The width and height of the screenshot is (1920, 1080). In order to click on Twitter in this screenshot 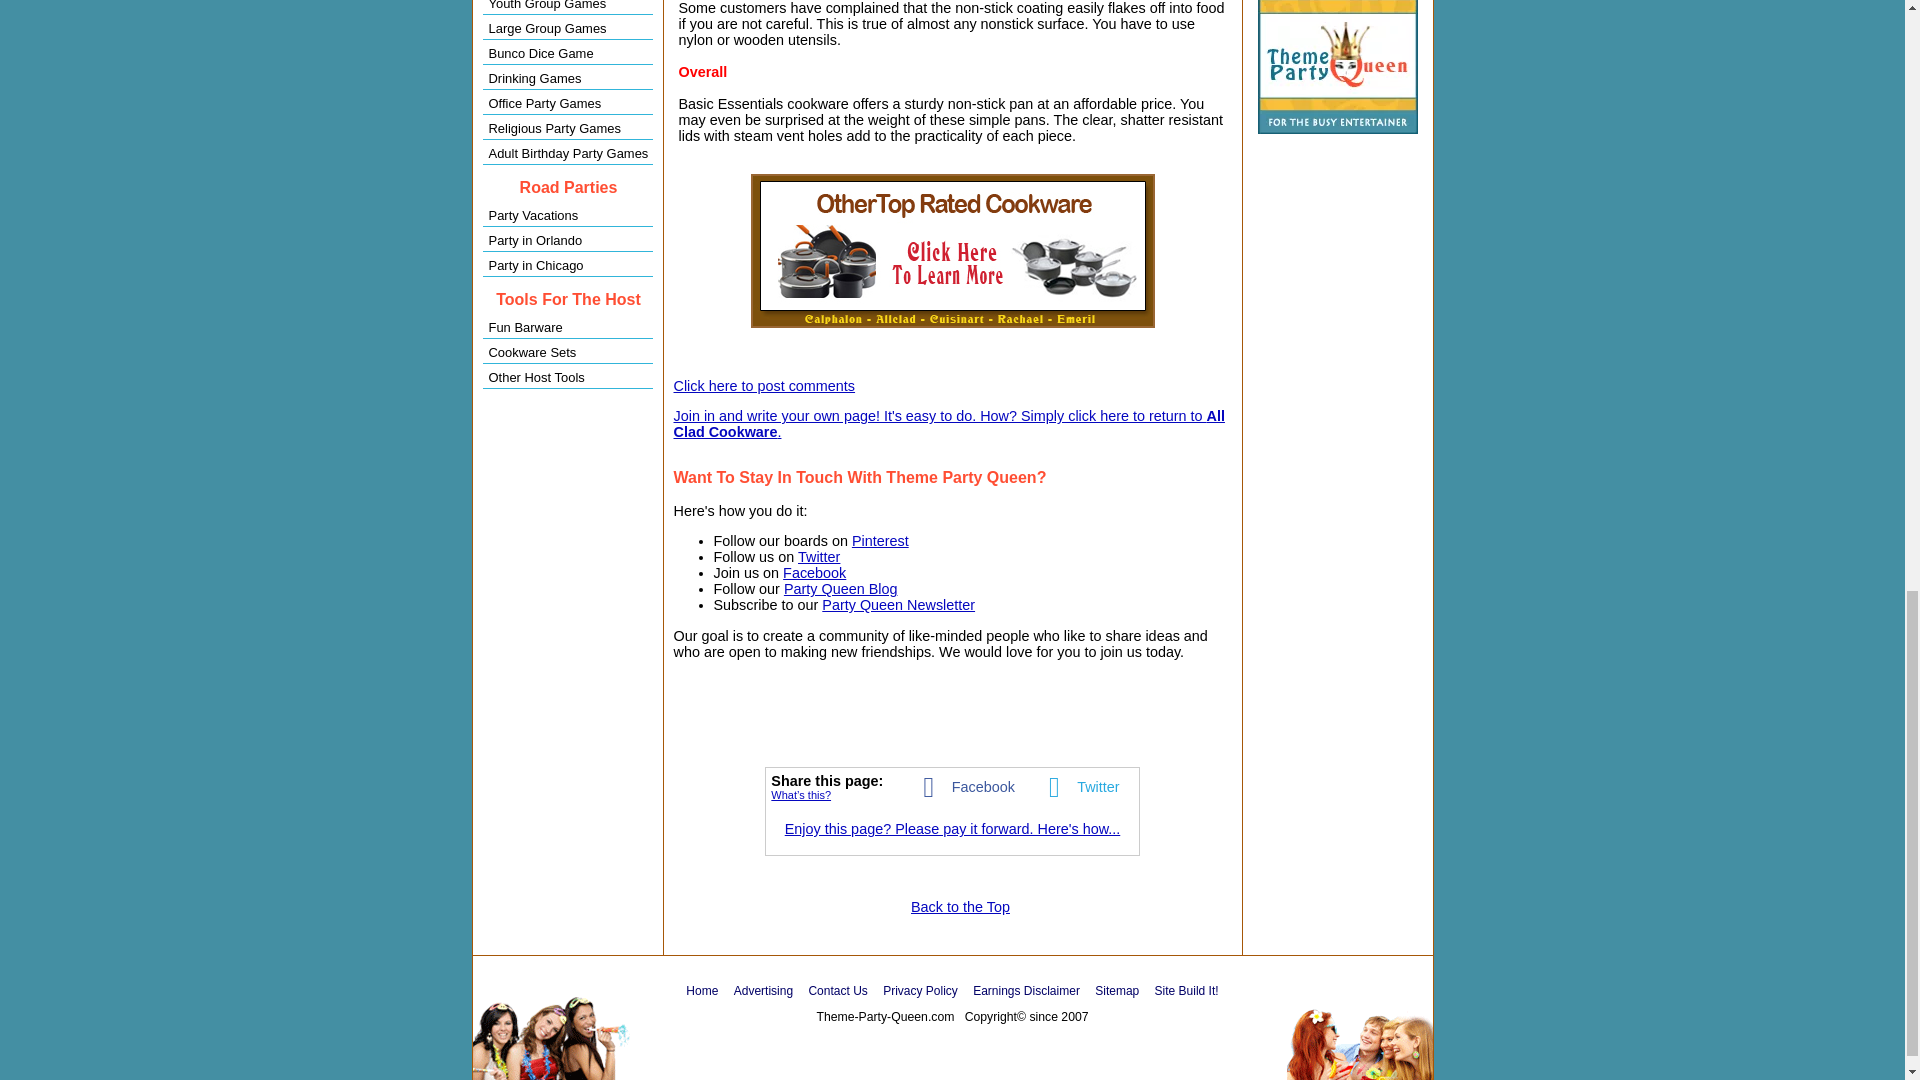, I will do `click(1078, 785)`.